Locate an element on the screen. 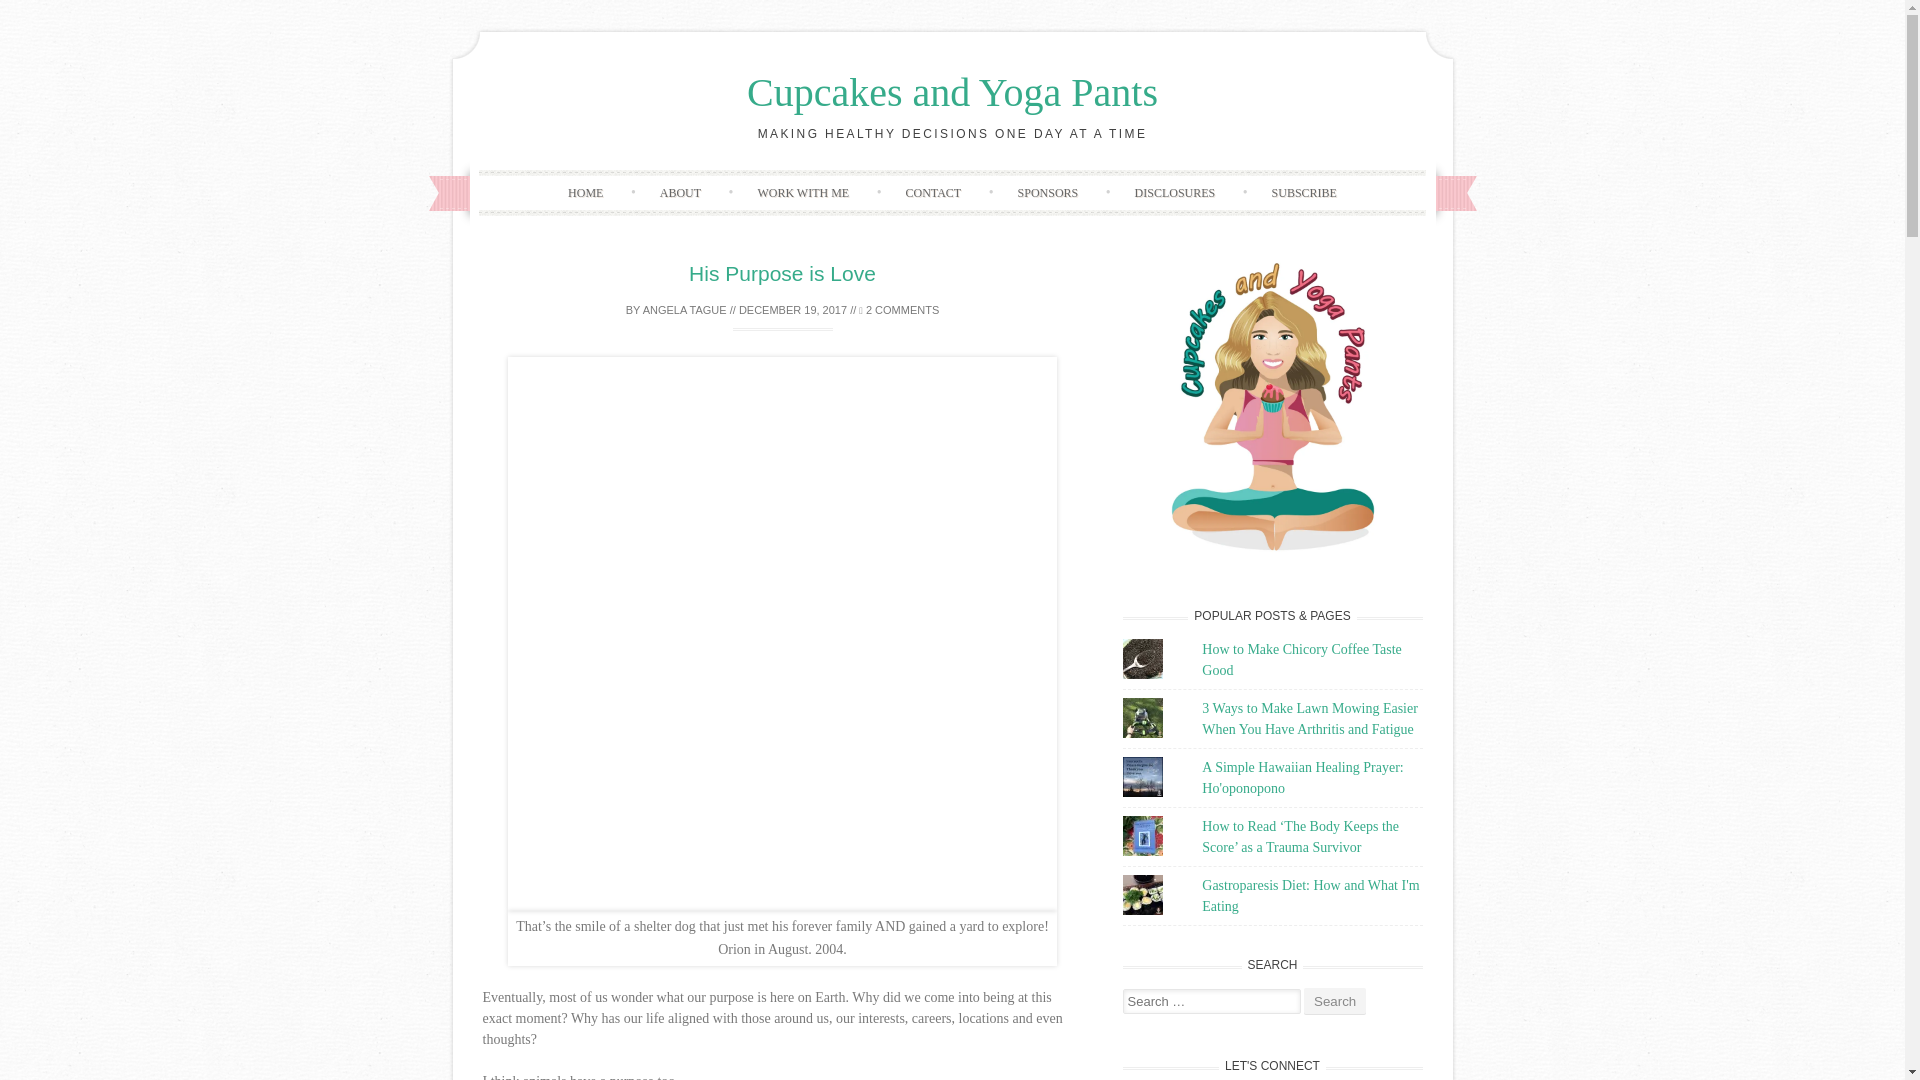 The height and width of the screenshot is (1080, 1920). 7:00 am is located at coordinates (792, 310).